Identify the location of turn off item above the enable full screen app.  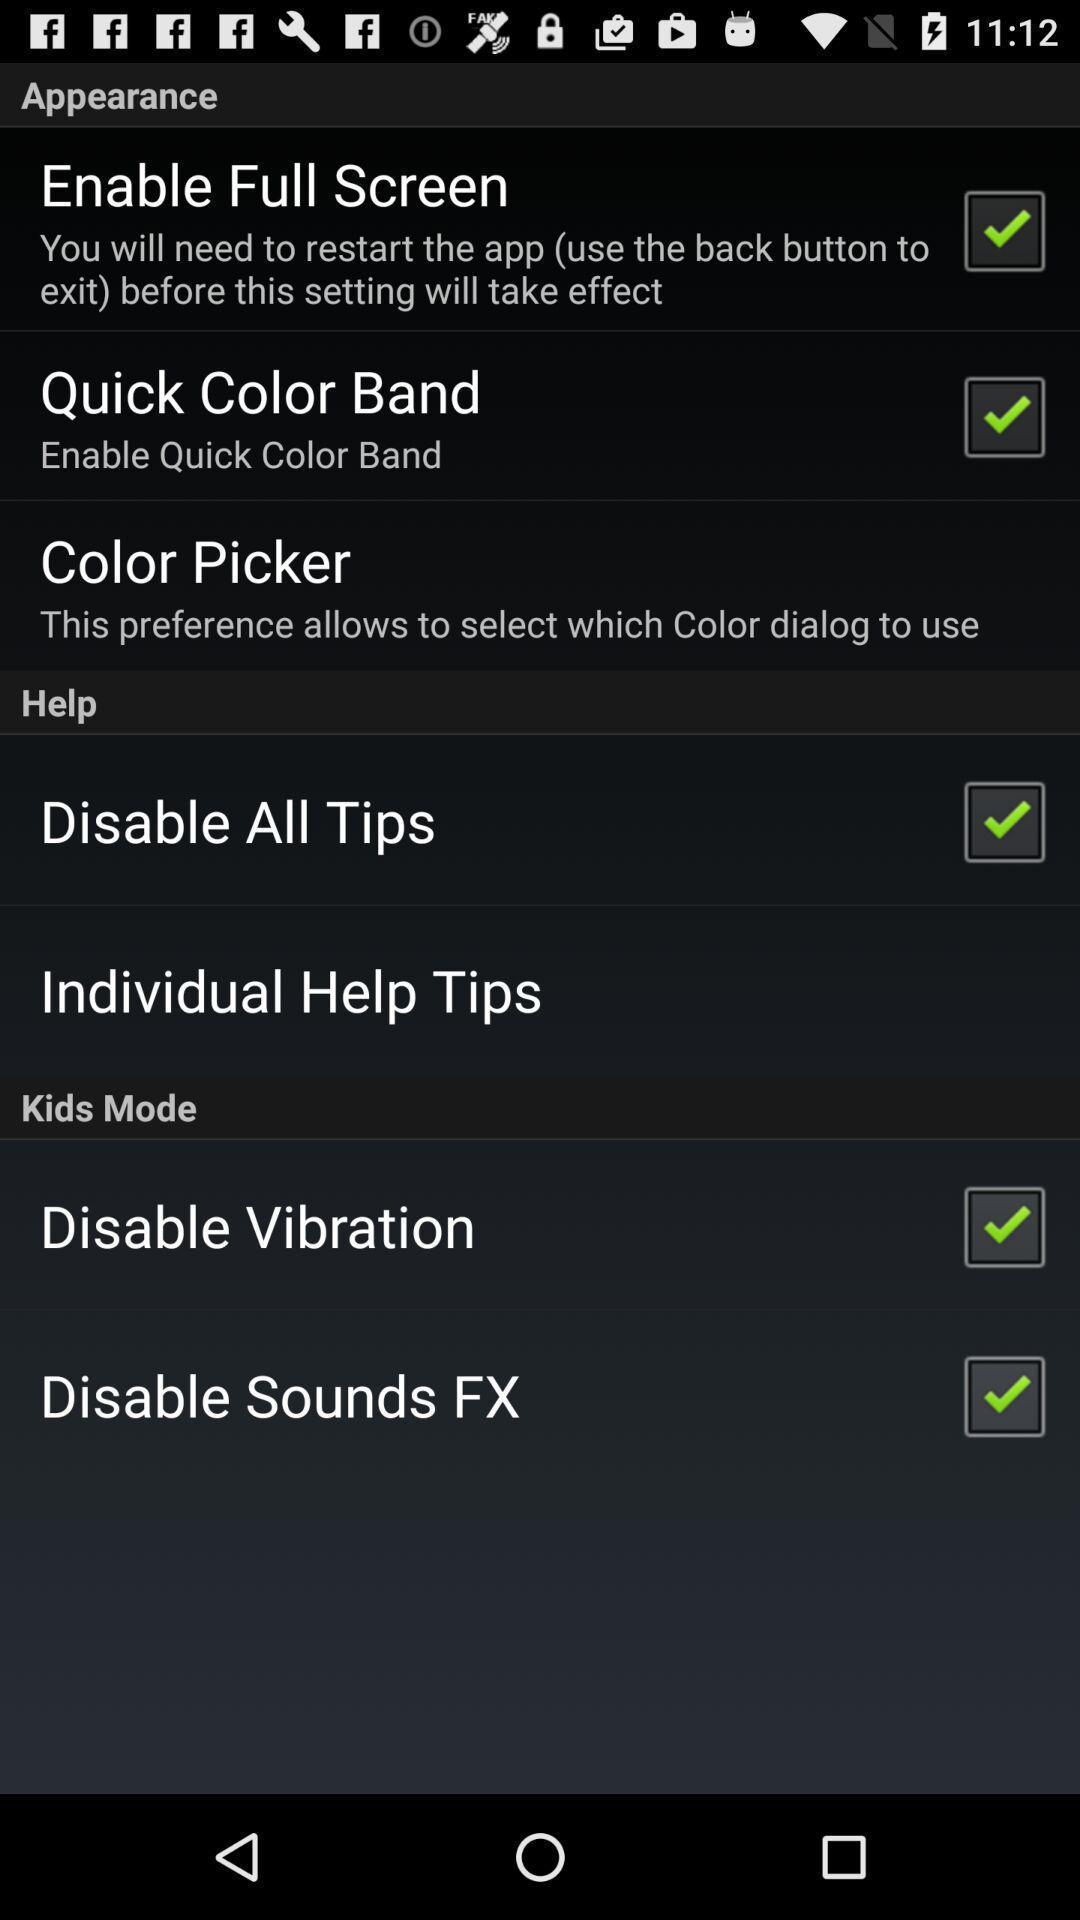
(540, 94).